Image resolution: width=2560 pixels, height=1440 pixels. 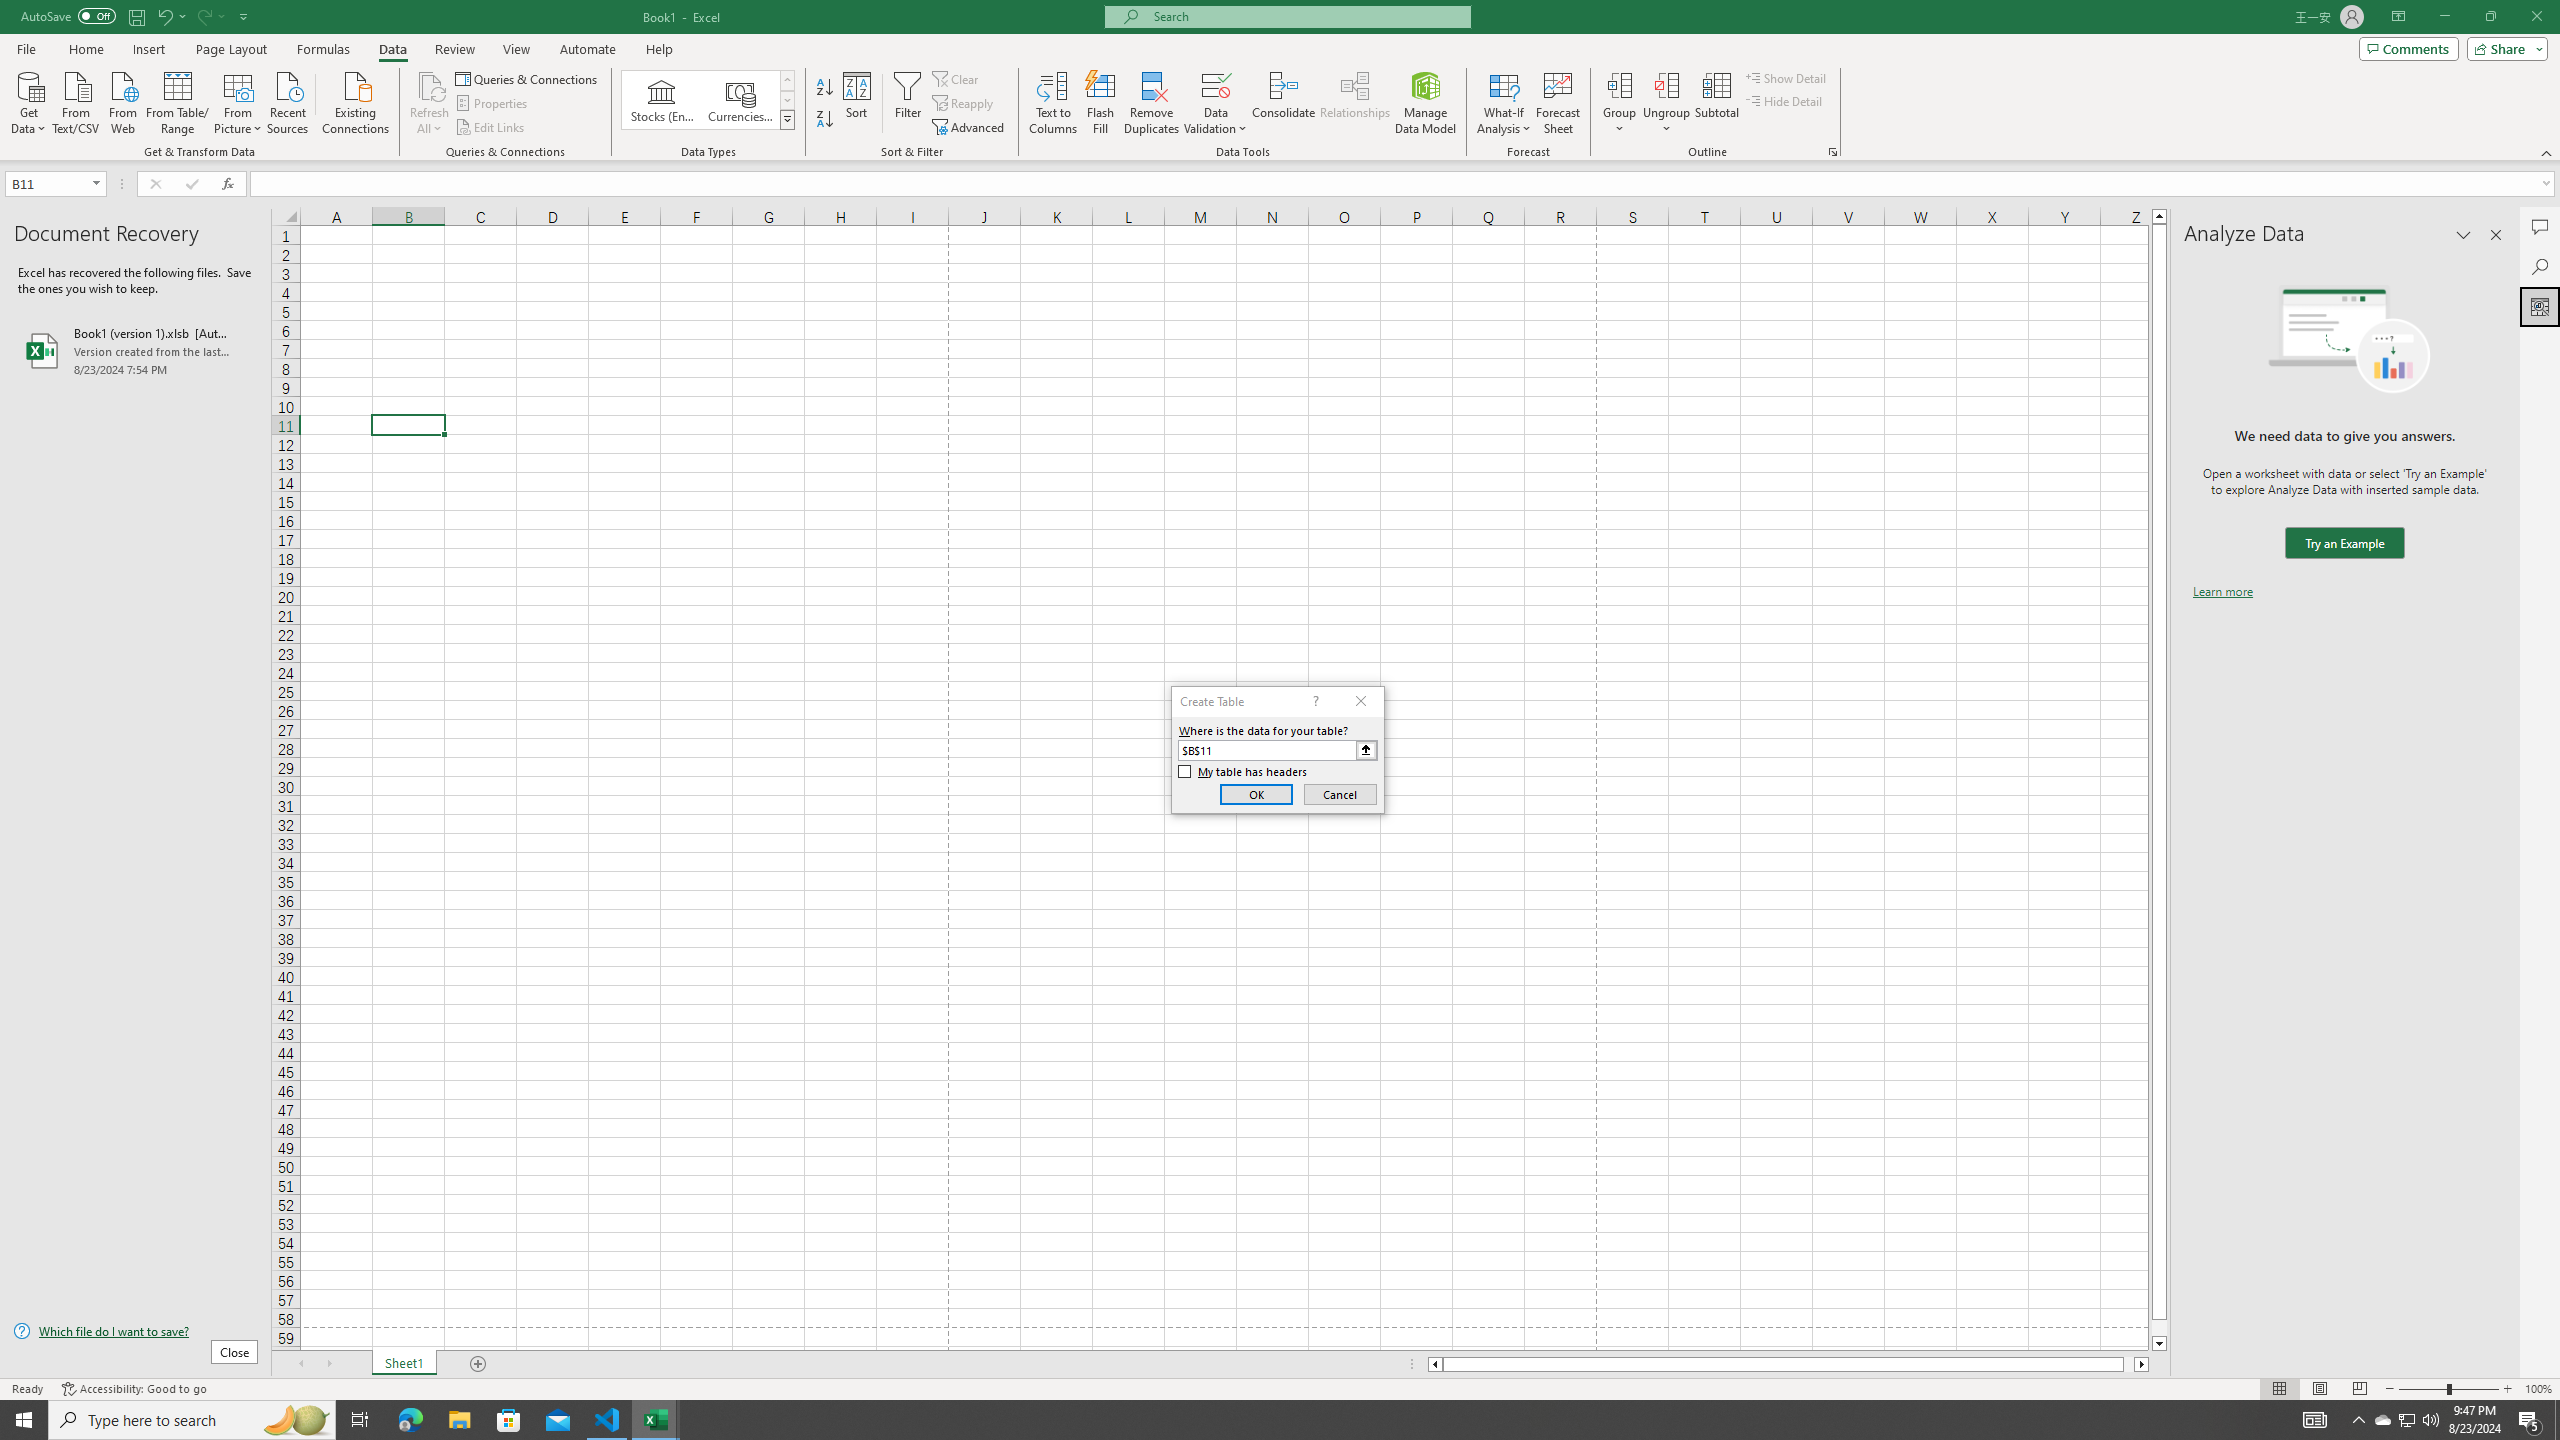 What do you see at coordinates (148, 49) in the screenshot?
I see `Insert` at bounding box center [148, 49].